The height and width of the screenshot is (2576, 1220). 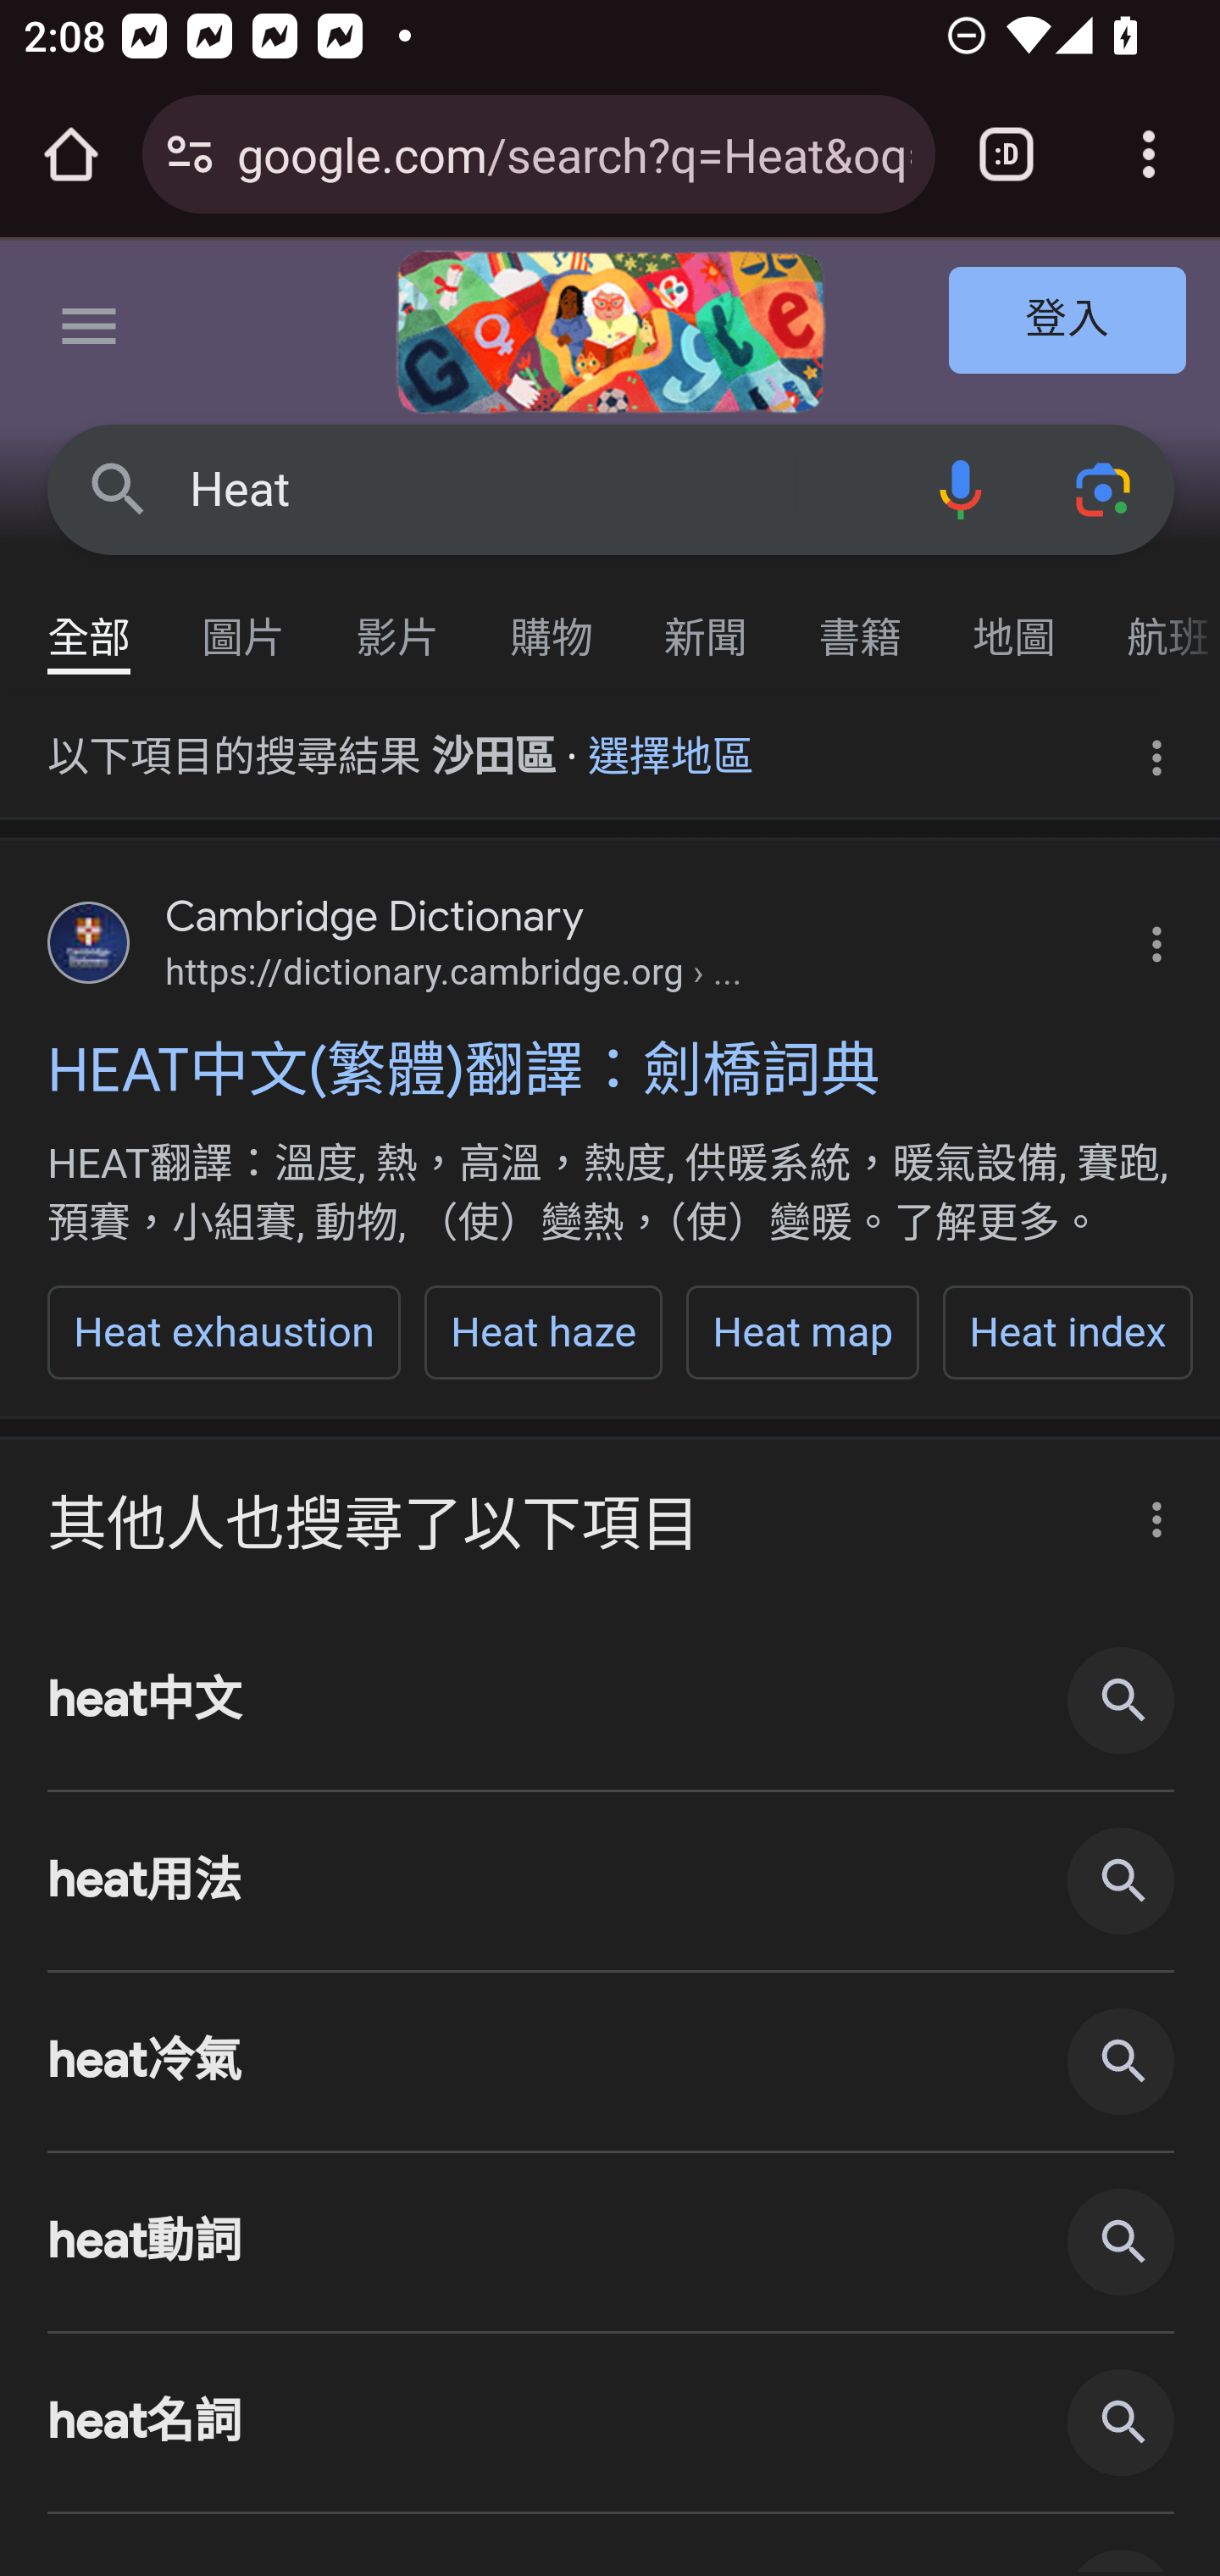 I want to click on 2024 年國際婦女節, so click(x=610, y=332).